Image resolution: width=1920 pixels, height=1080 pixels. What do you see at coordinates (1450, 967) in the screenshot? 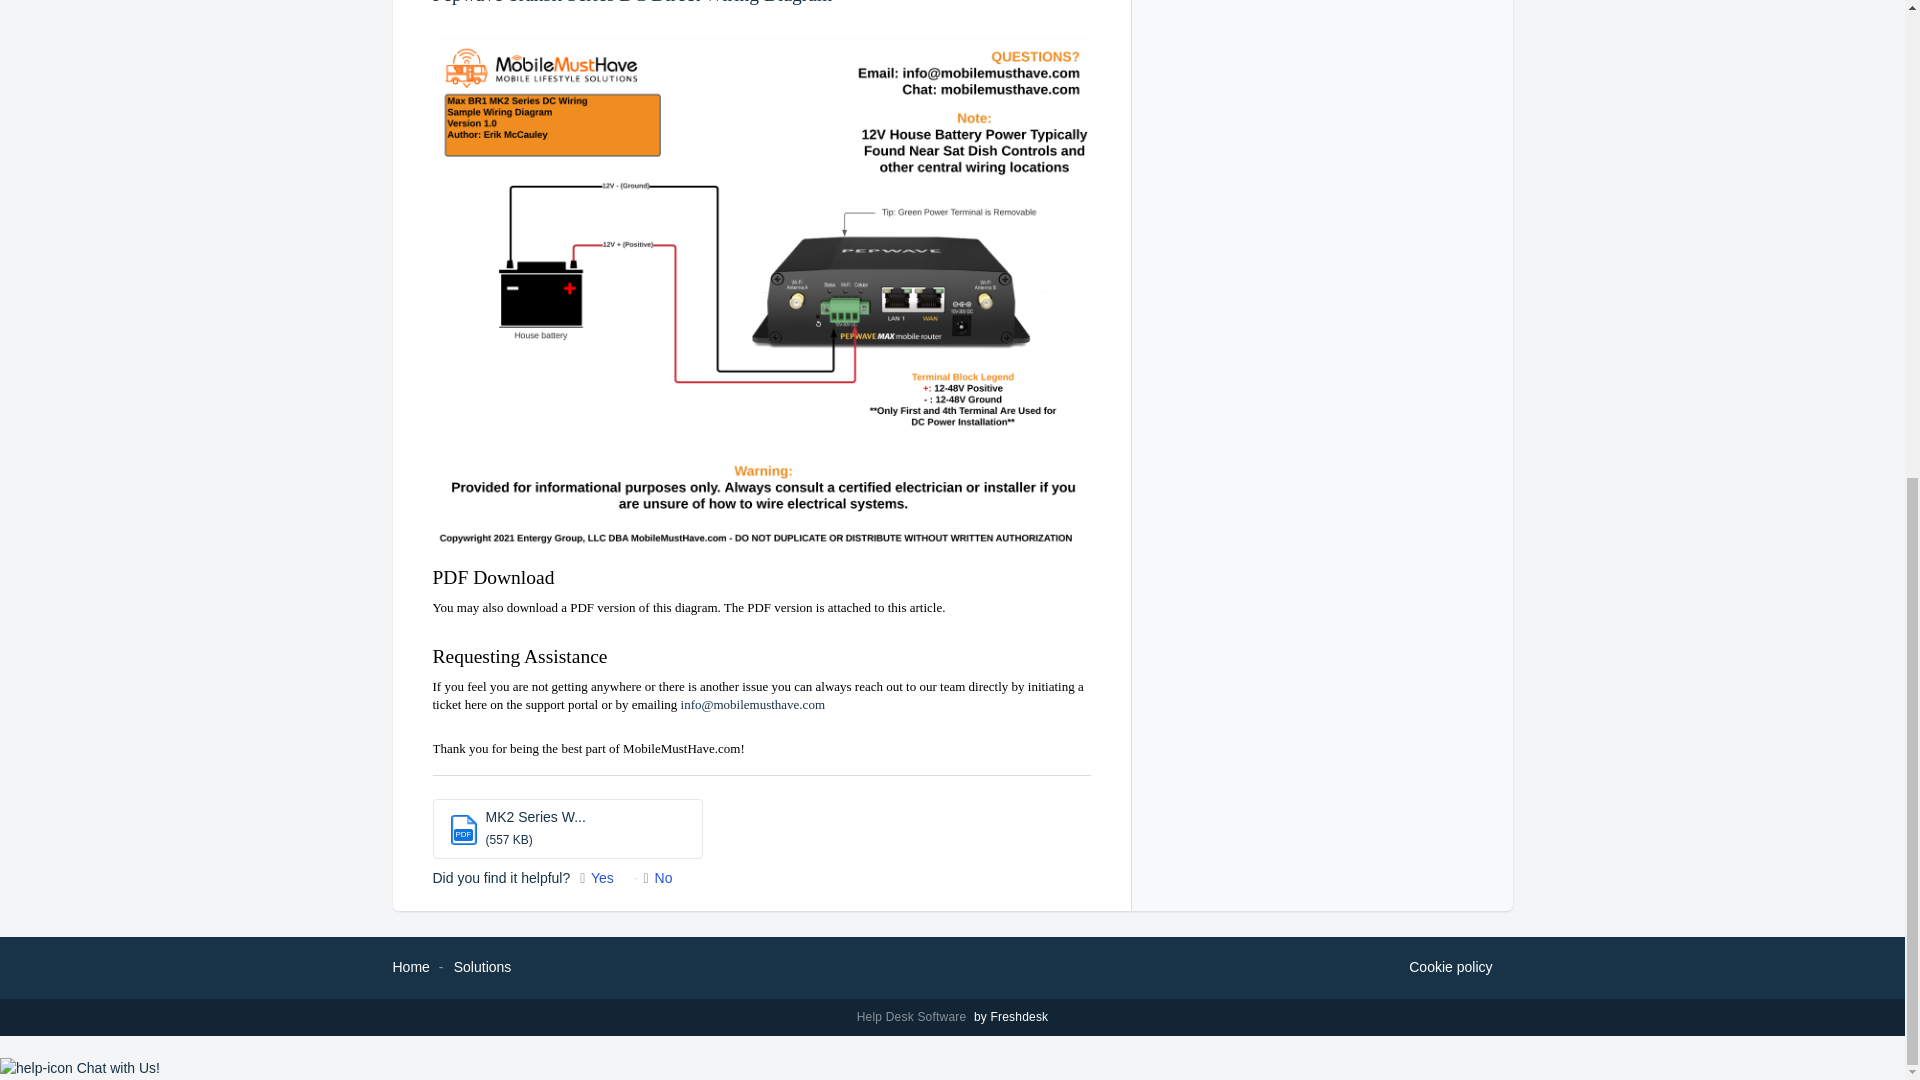
I see `Cookie policy` at bounding box center [1450, 967].